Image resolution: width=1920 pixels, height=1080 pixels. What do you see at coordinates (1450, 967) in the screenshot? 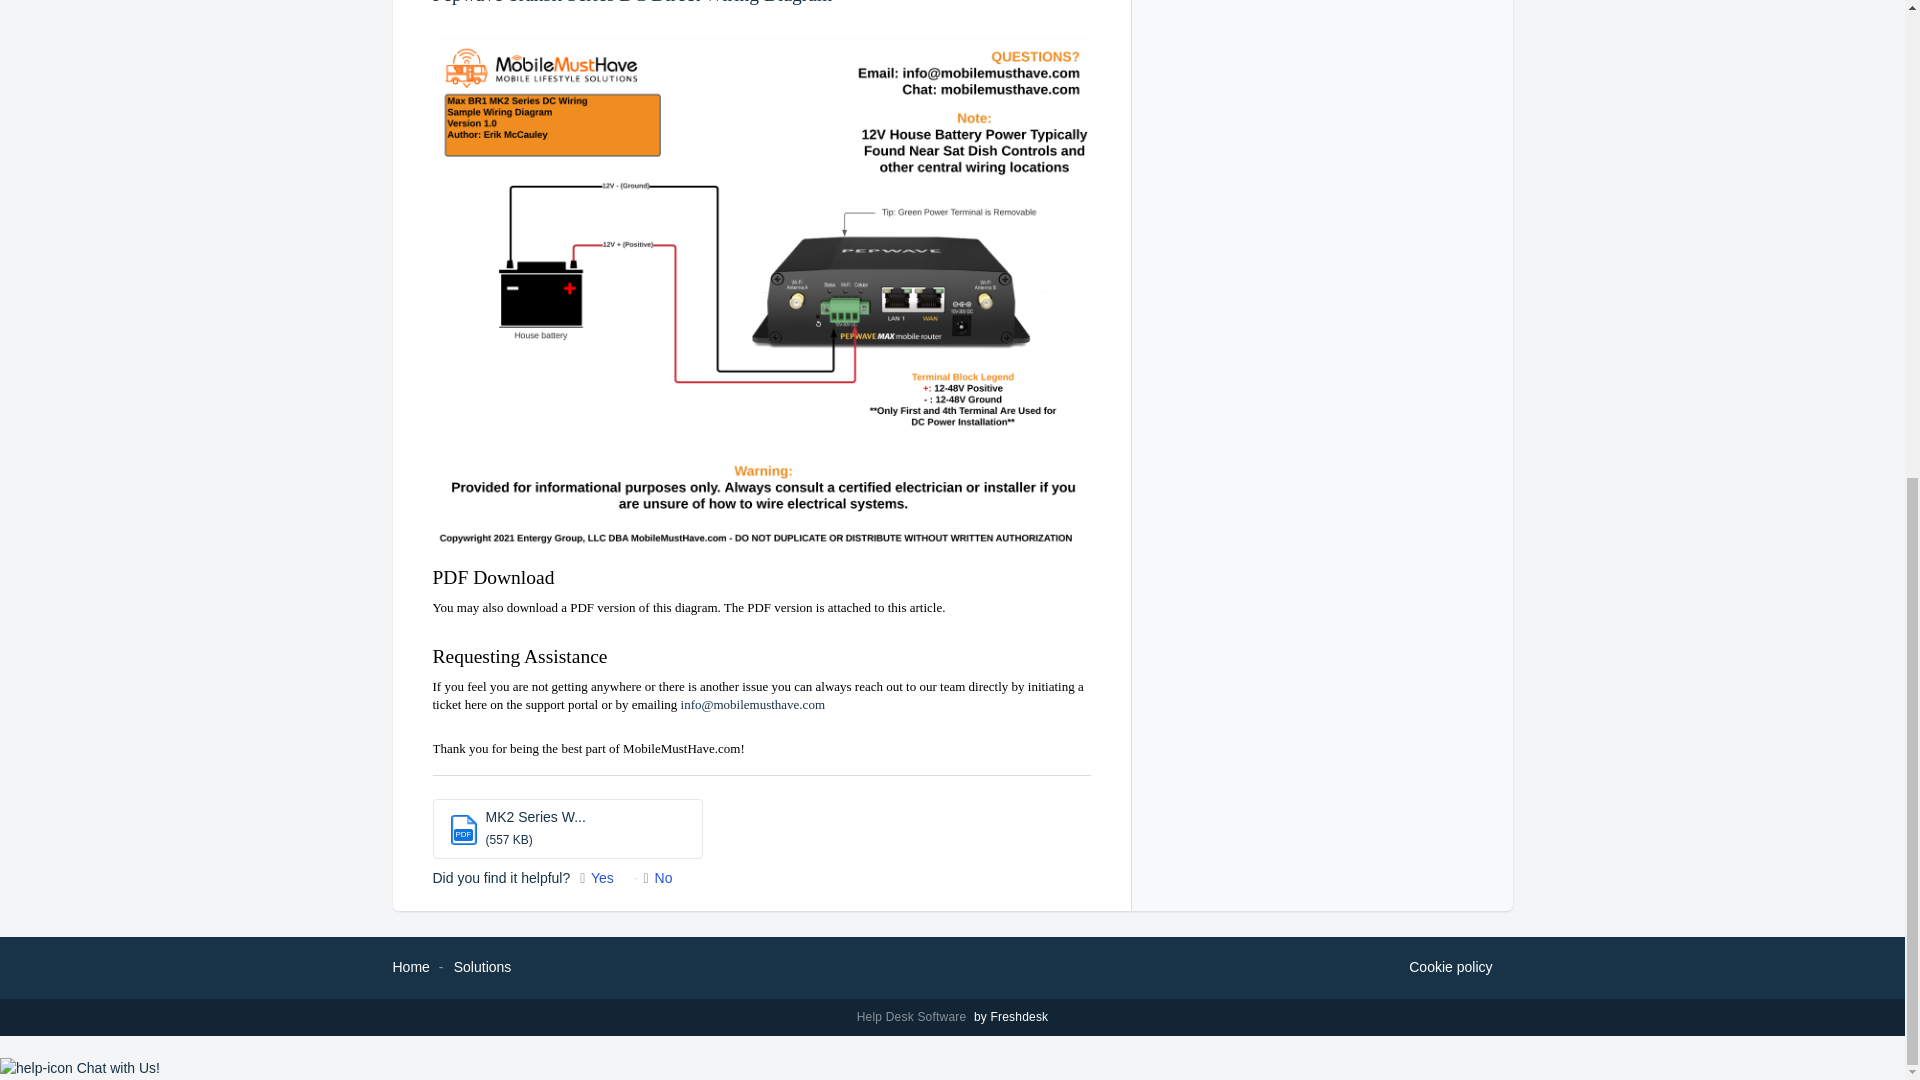
I see `Cookie policy` at bounding box center [1450, 967].